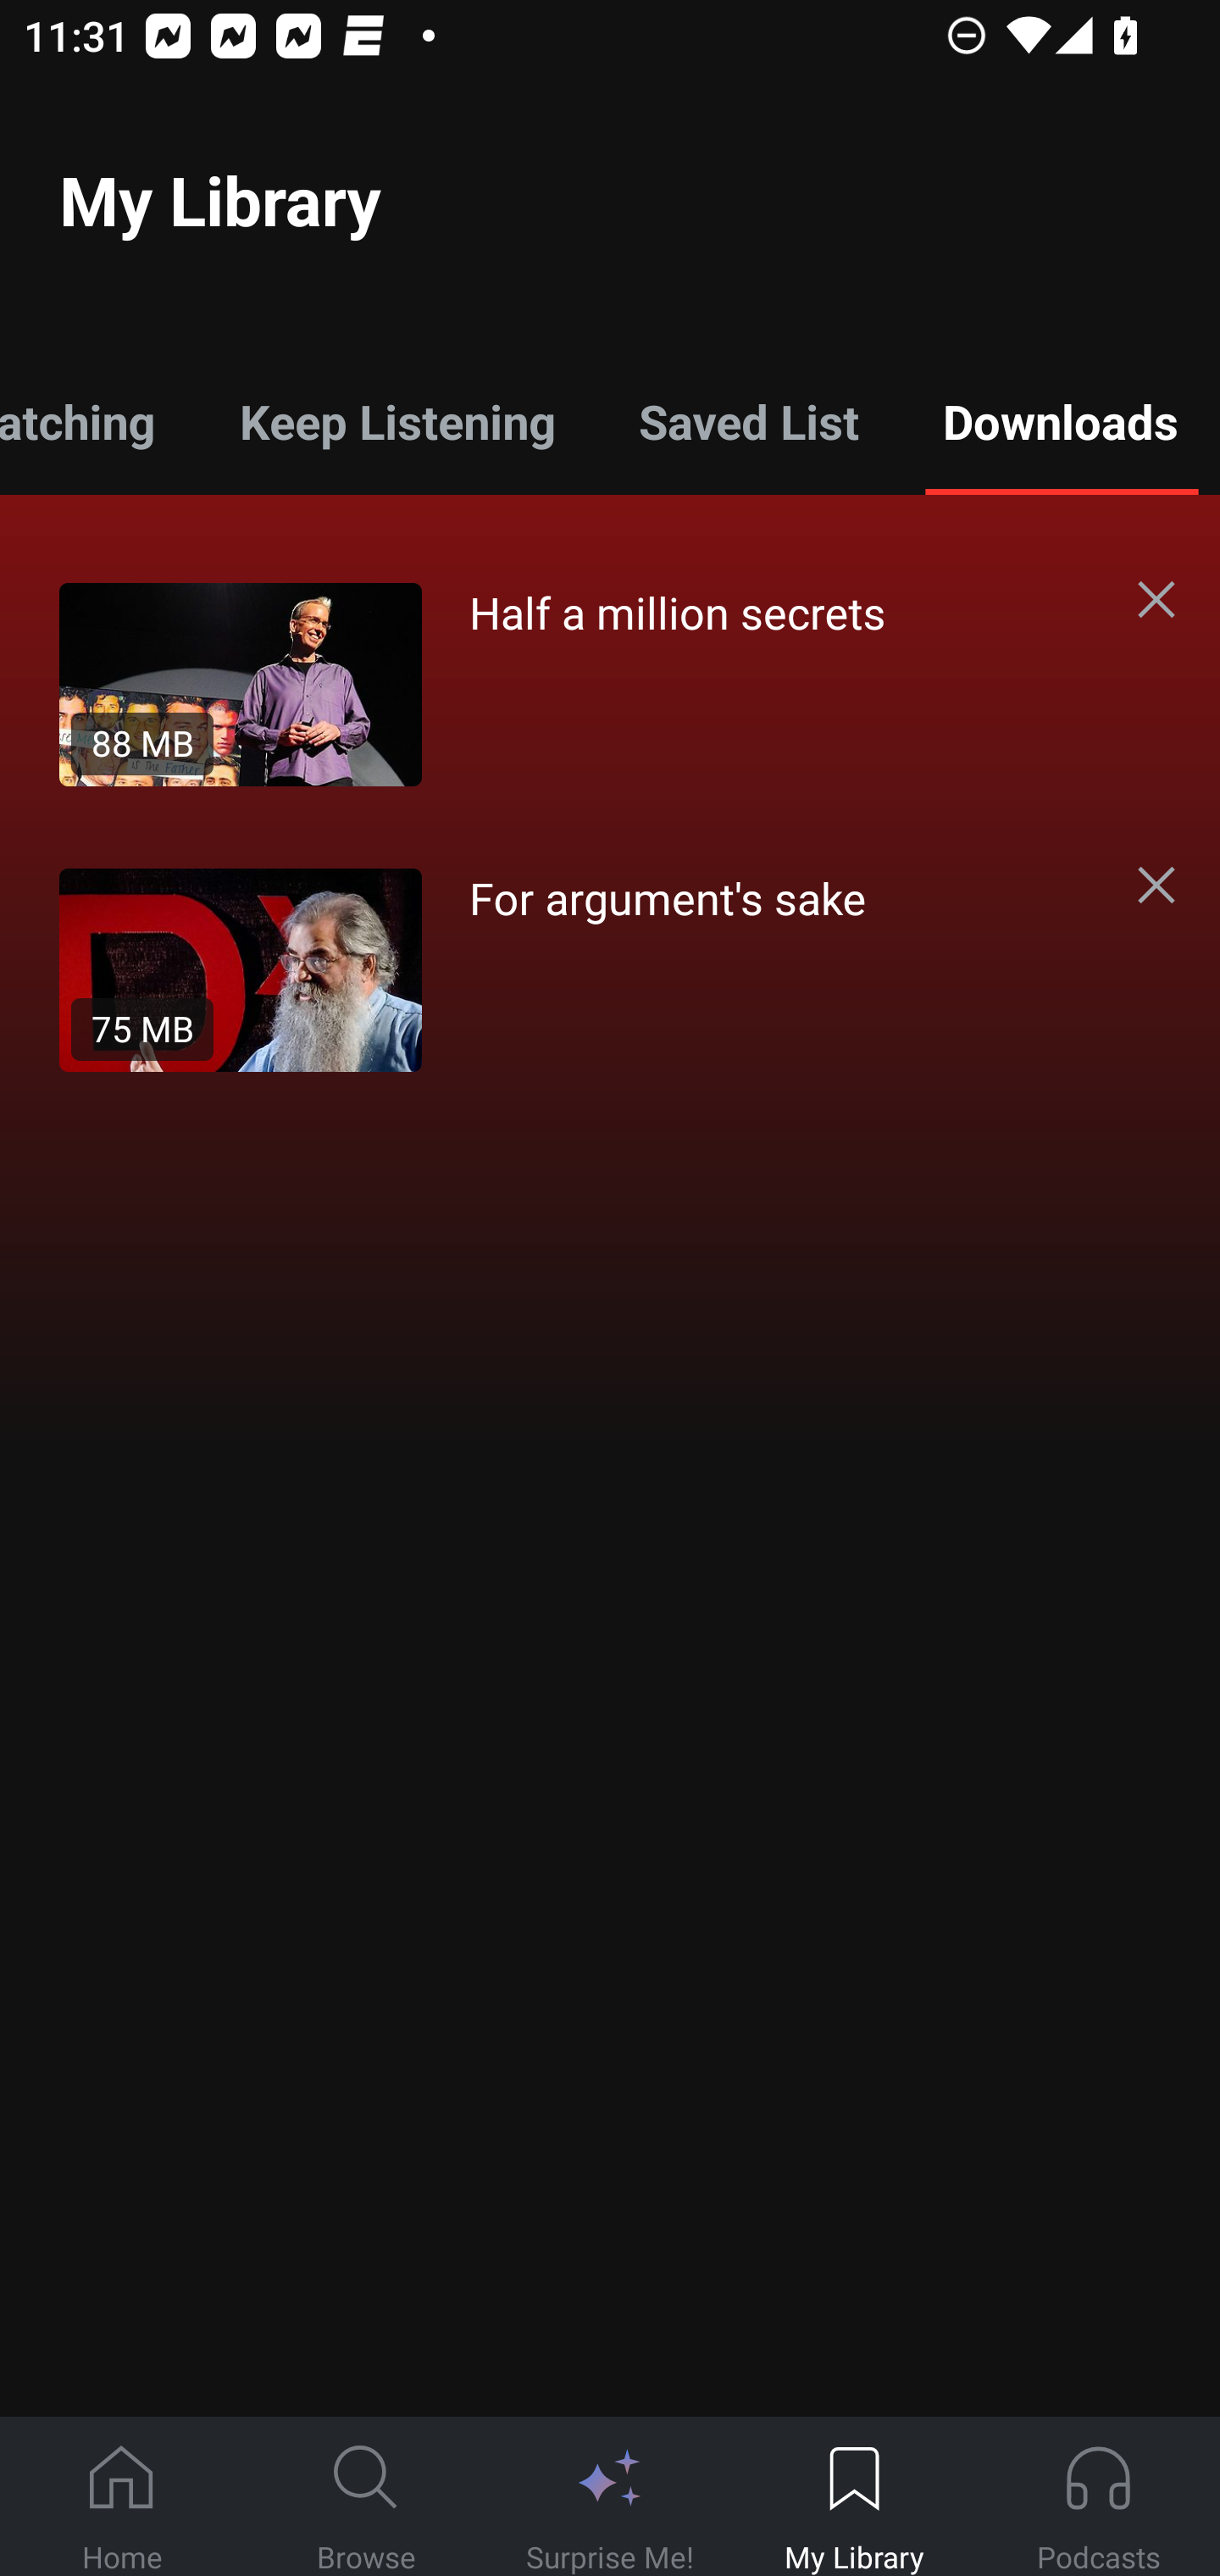 This screenshot has width=1220, height=2576. What do you see at coordinates (610, 2497) in the screenshot?
I see `Surprise Me!` at bounding box center [610, 2497].